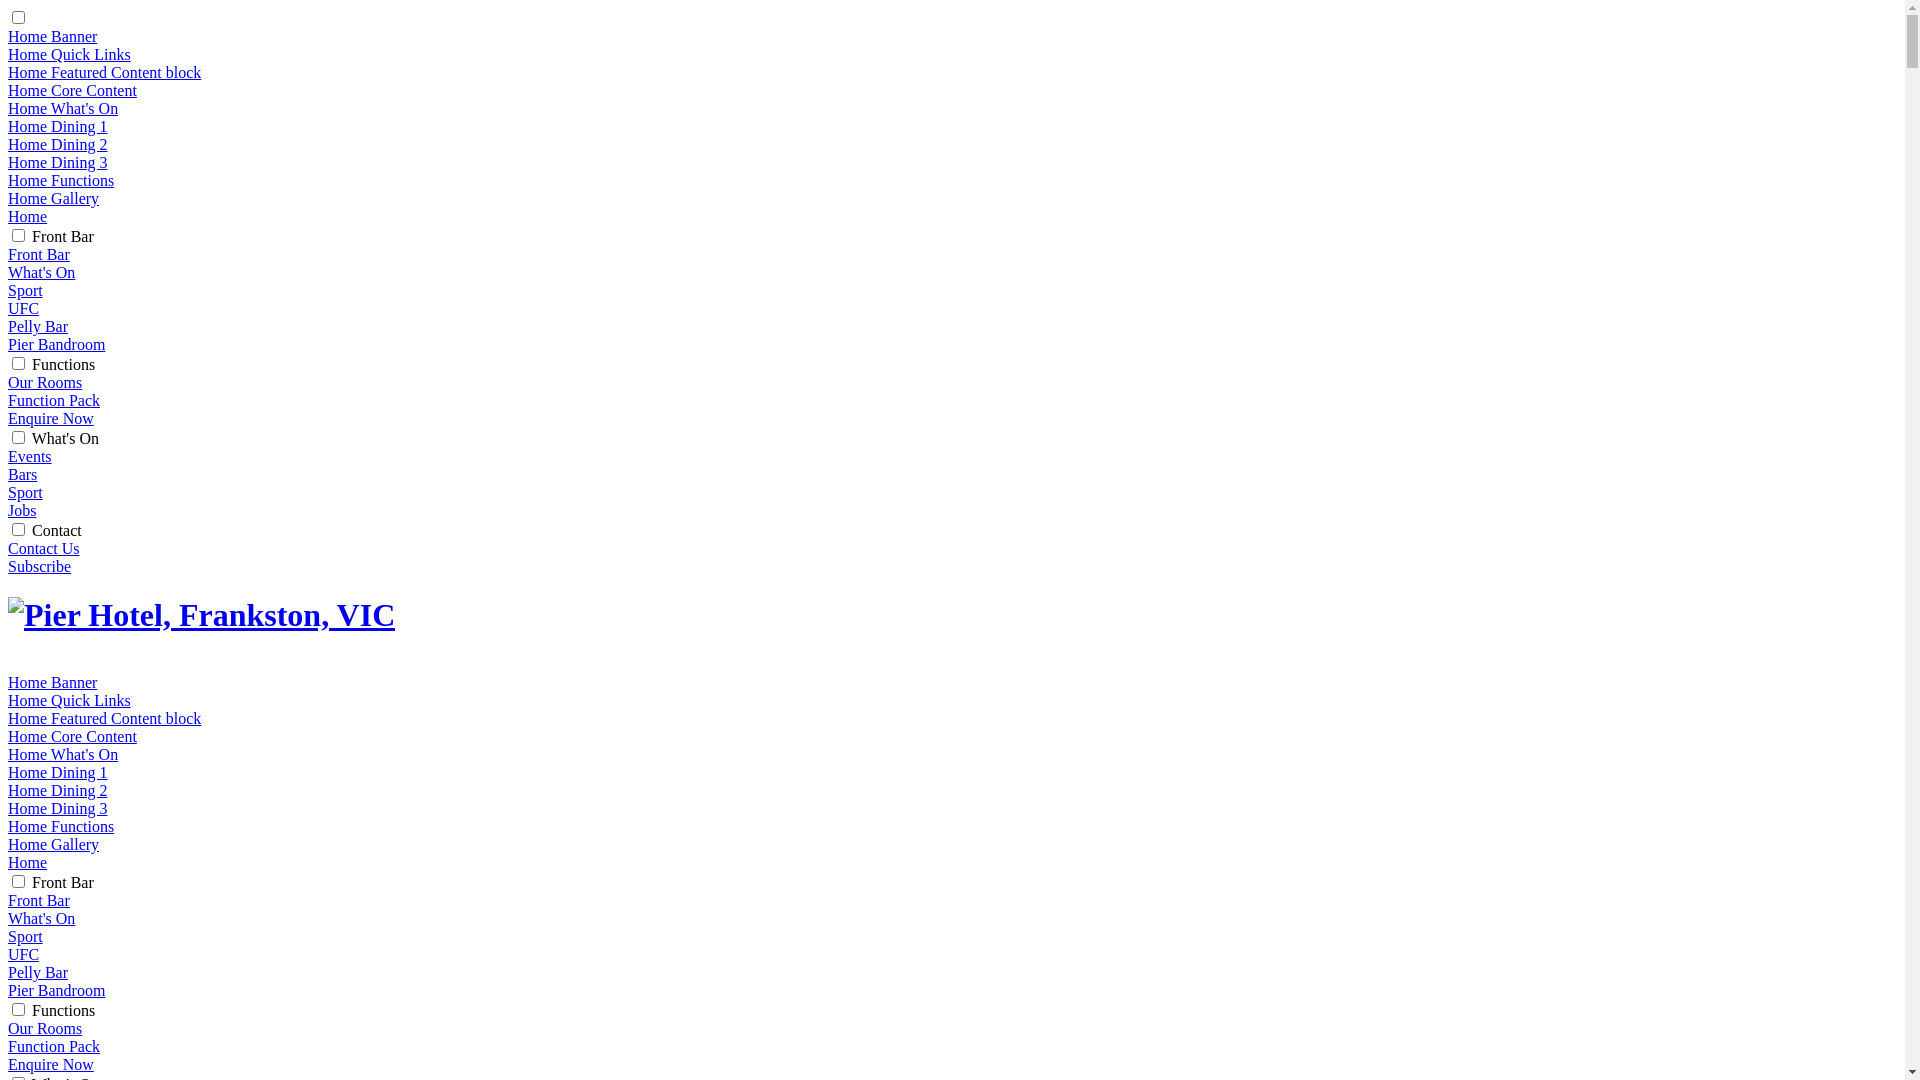  What do you see at coordinates (66, 438) in the screenshot?
I see `What's On` at bounding box center [66, 438].